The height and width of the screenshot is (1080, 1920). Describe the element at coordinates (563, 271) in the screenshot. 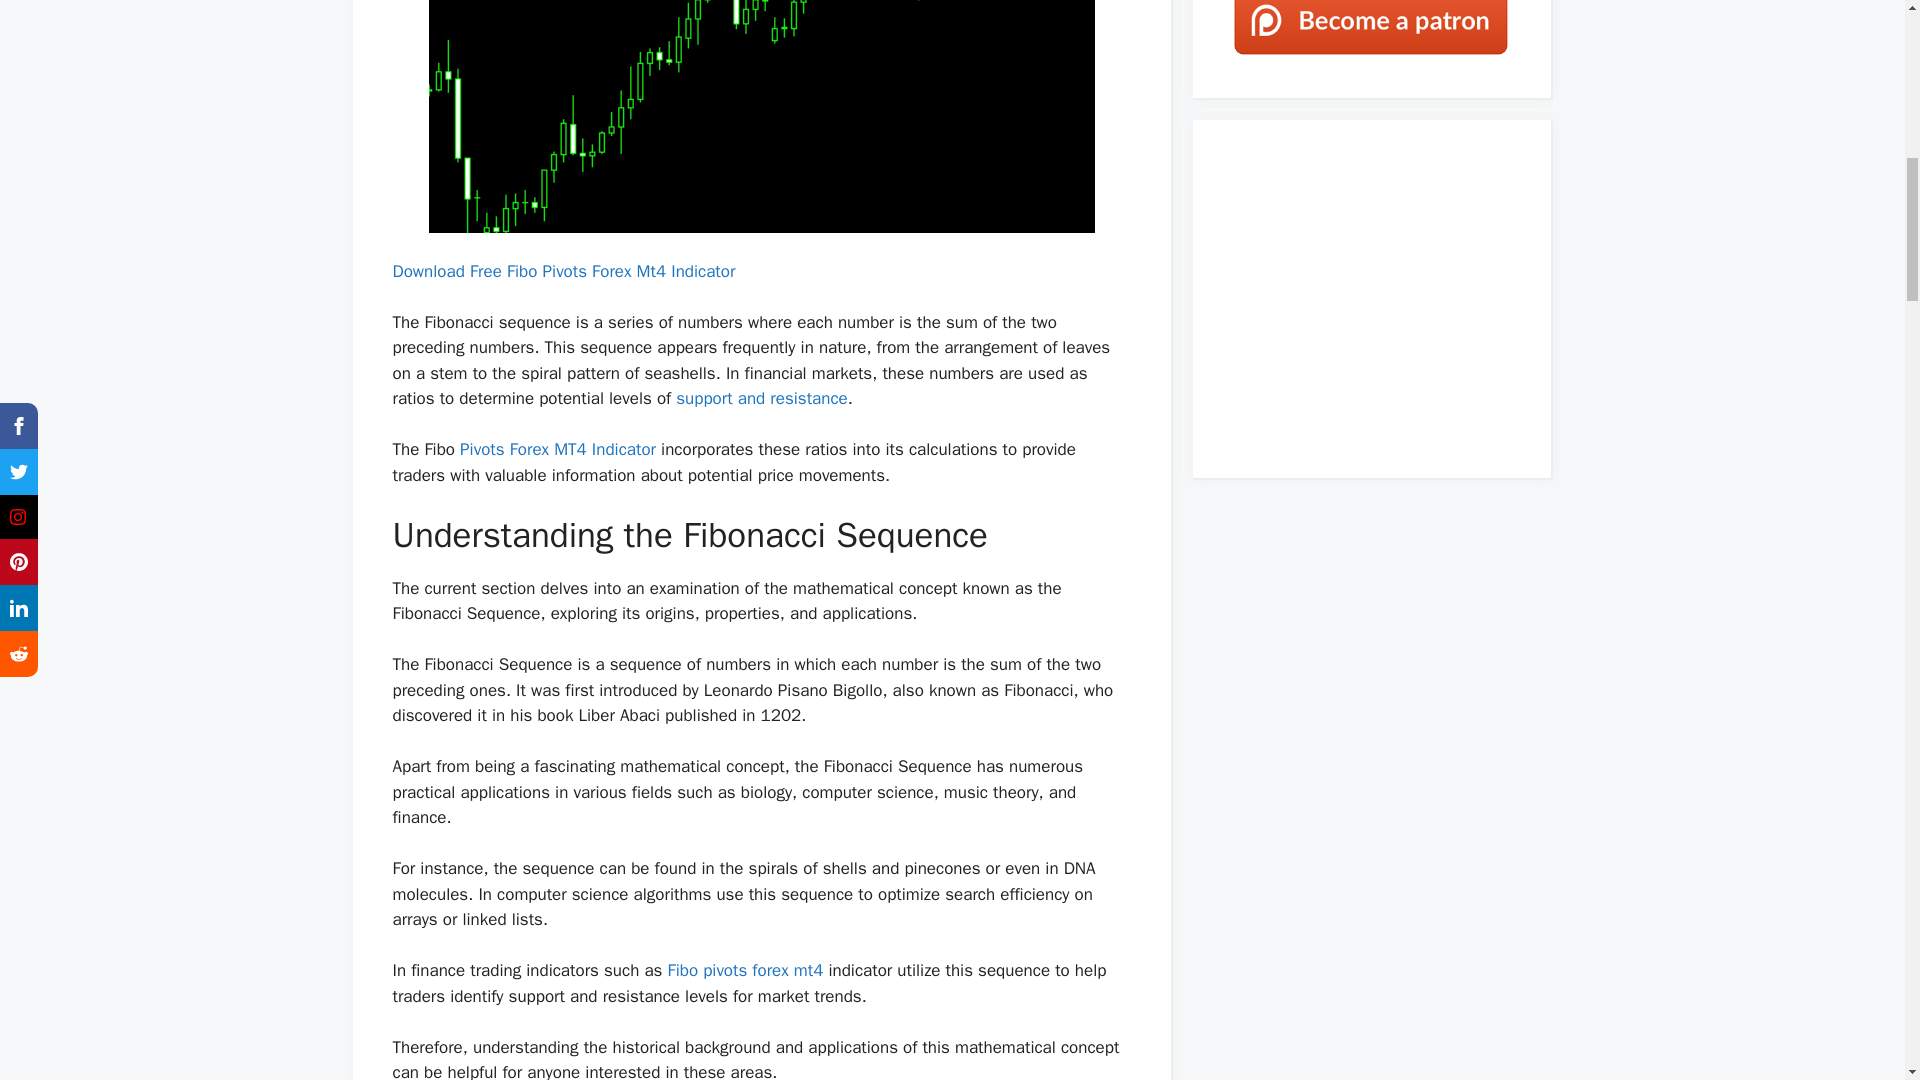

I see `Download Free Fibo Pivots Forex Mt4 Indicator` at that location.